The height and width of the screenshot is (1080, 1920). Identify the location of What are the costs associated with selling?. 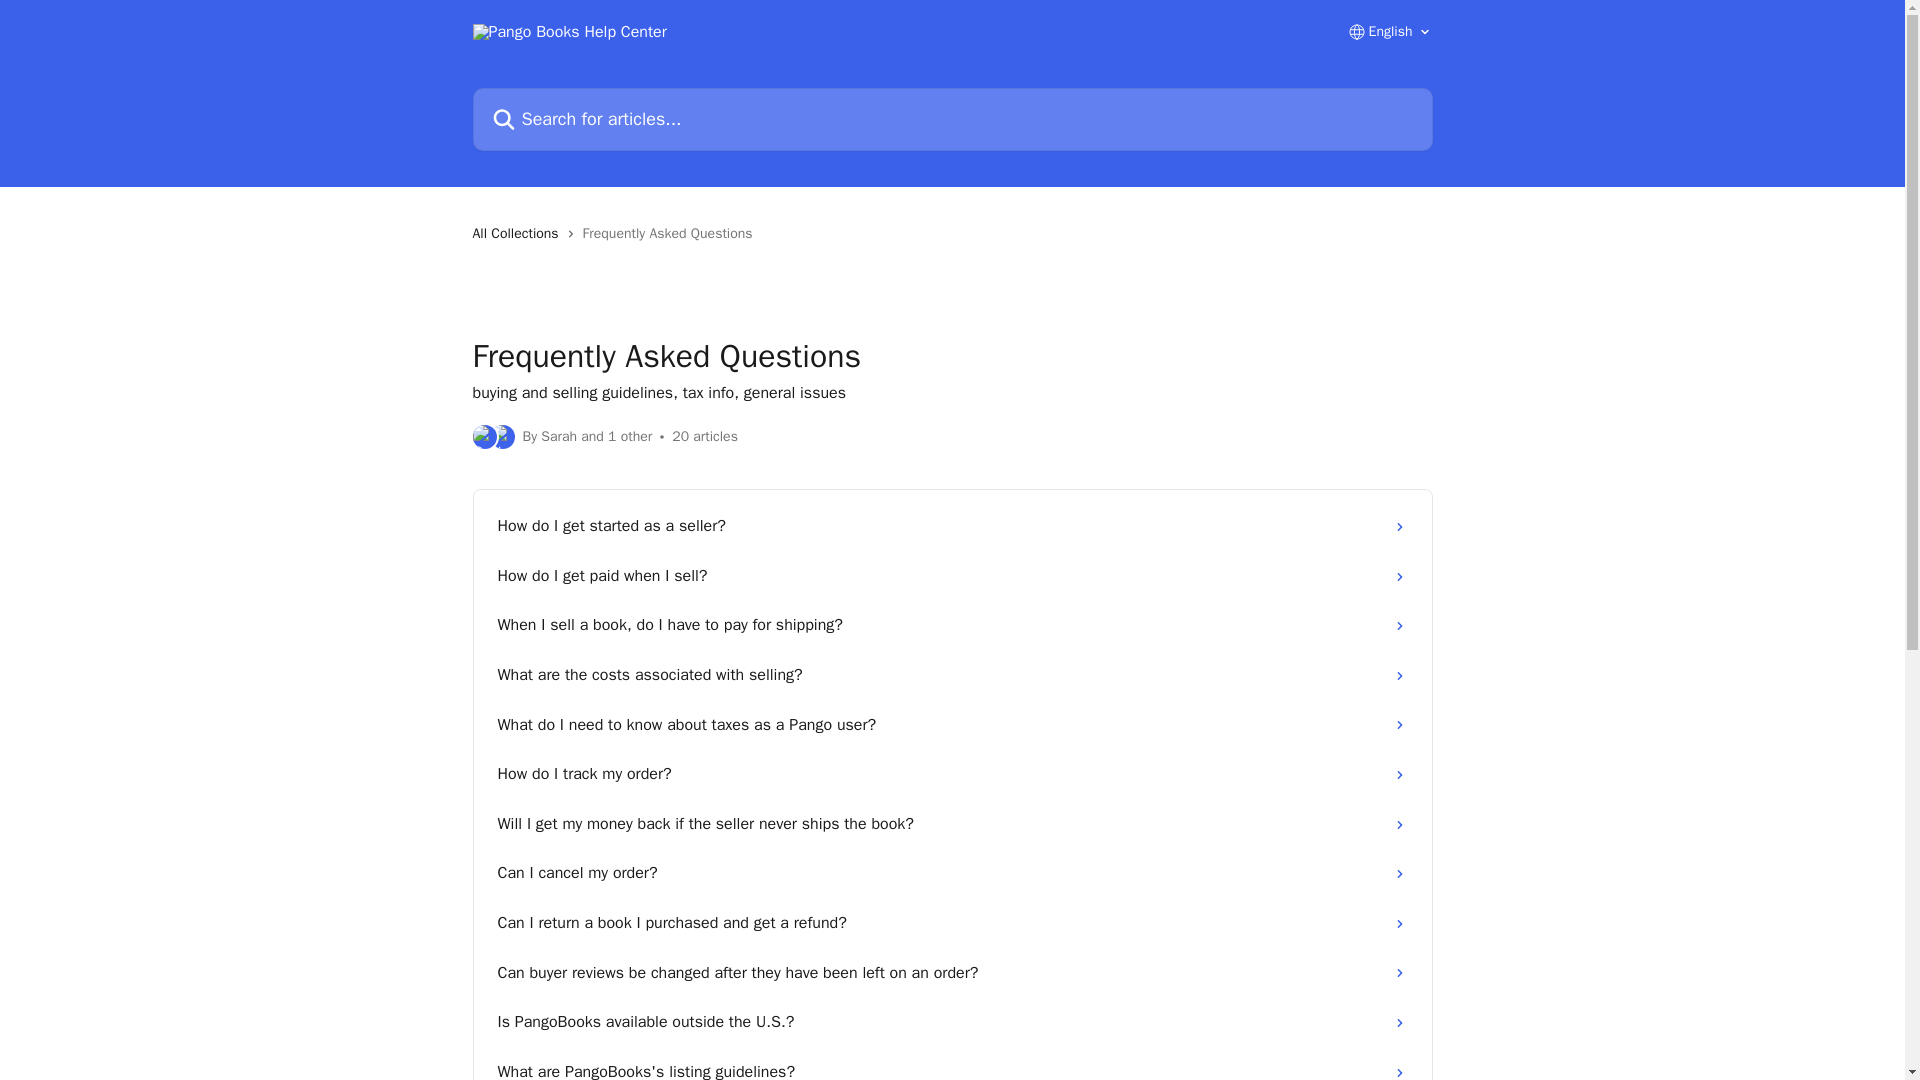
(952, 676).